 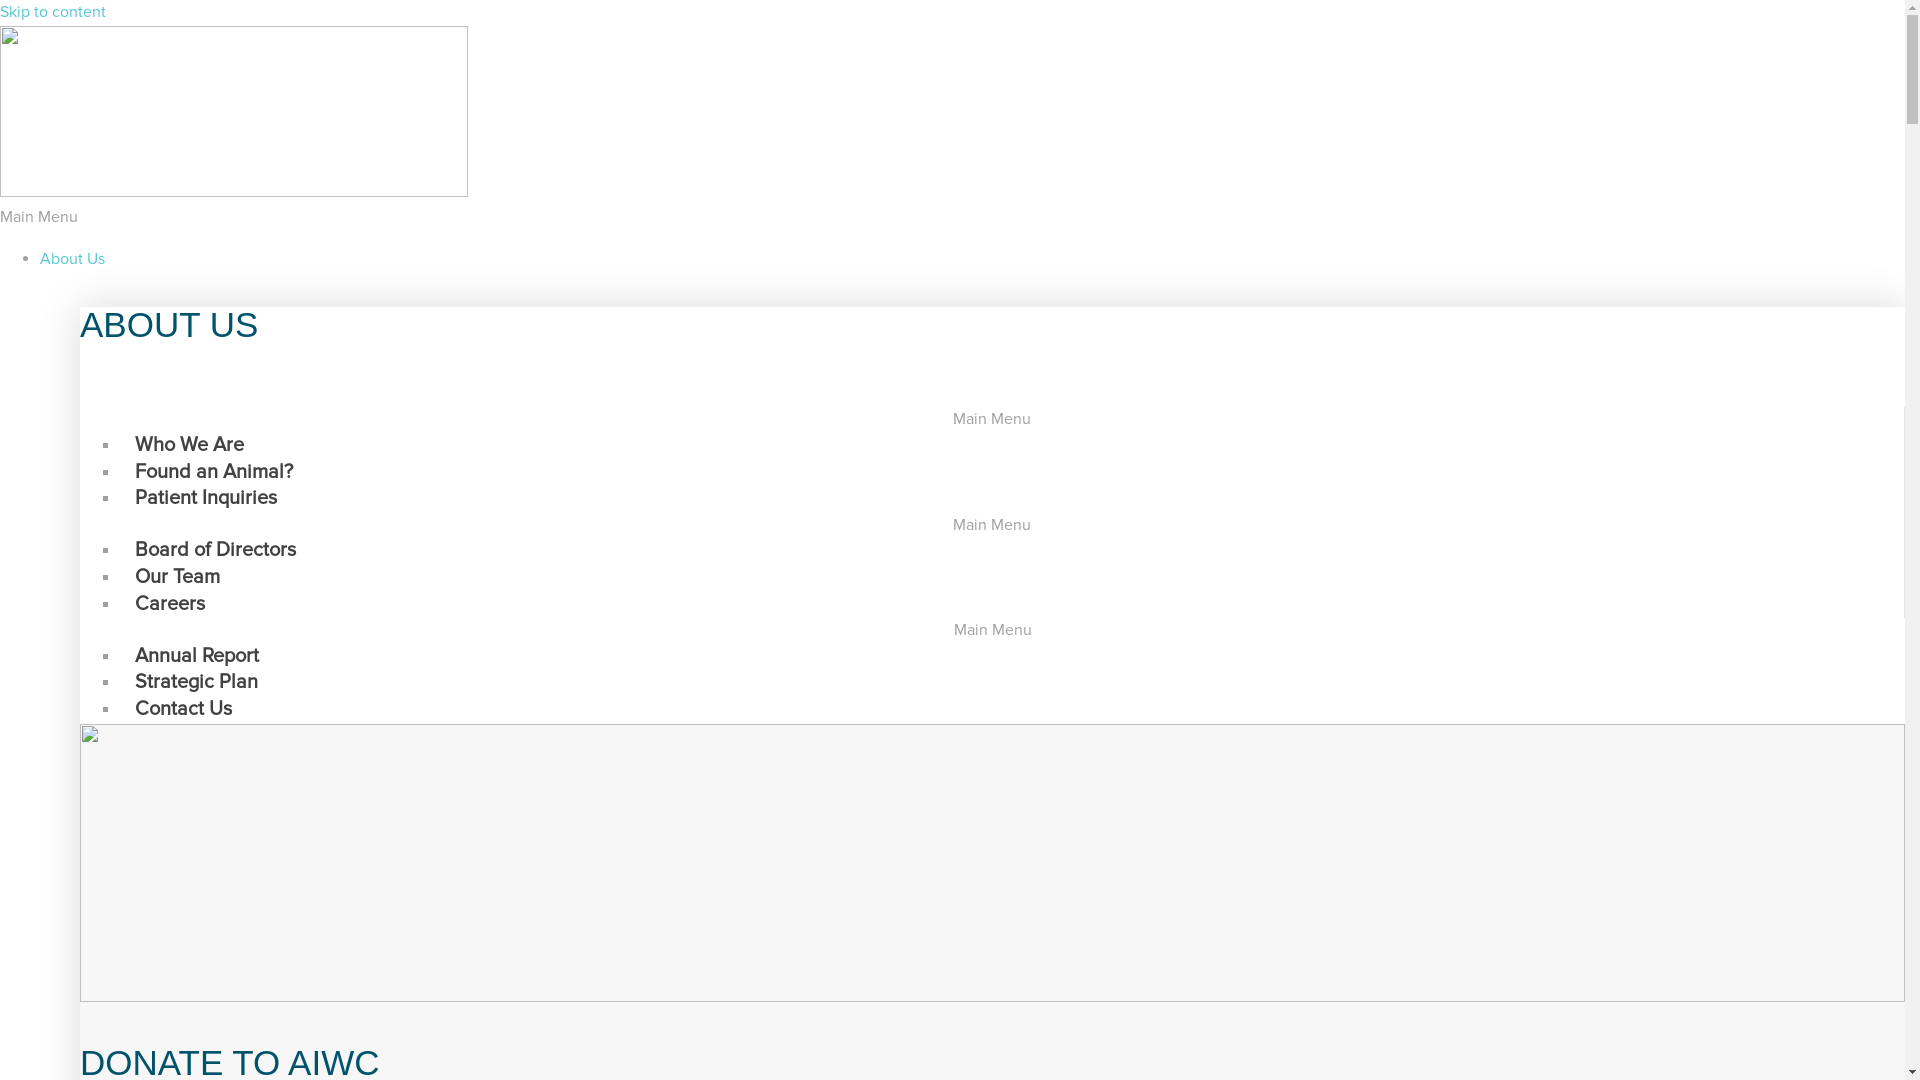 I want to click on Found an Animal?, so click(x=214, y=472).